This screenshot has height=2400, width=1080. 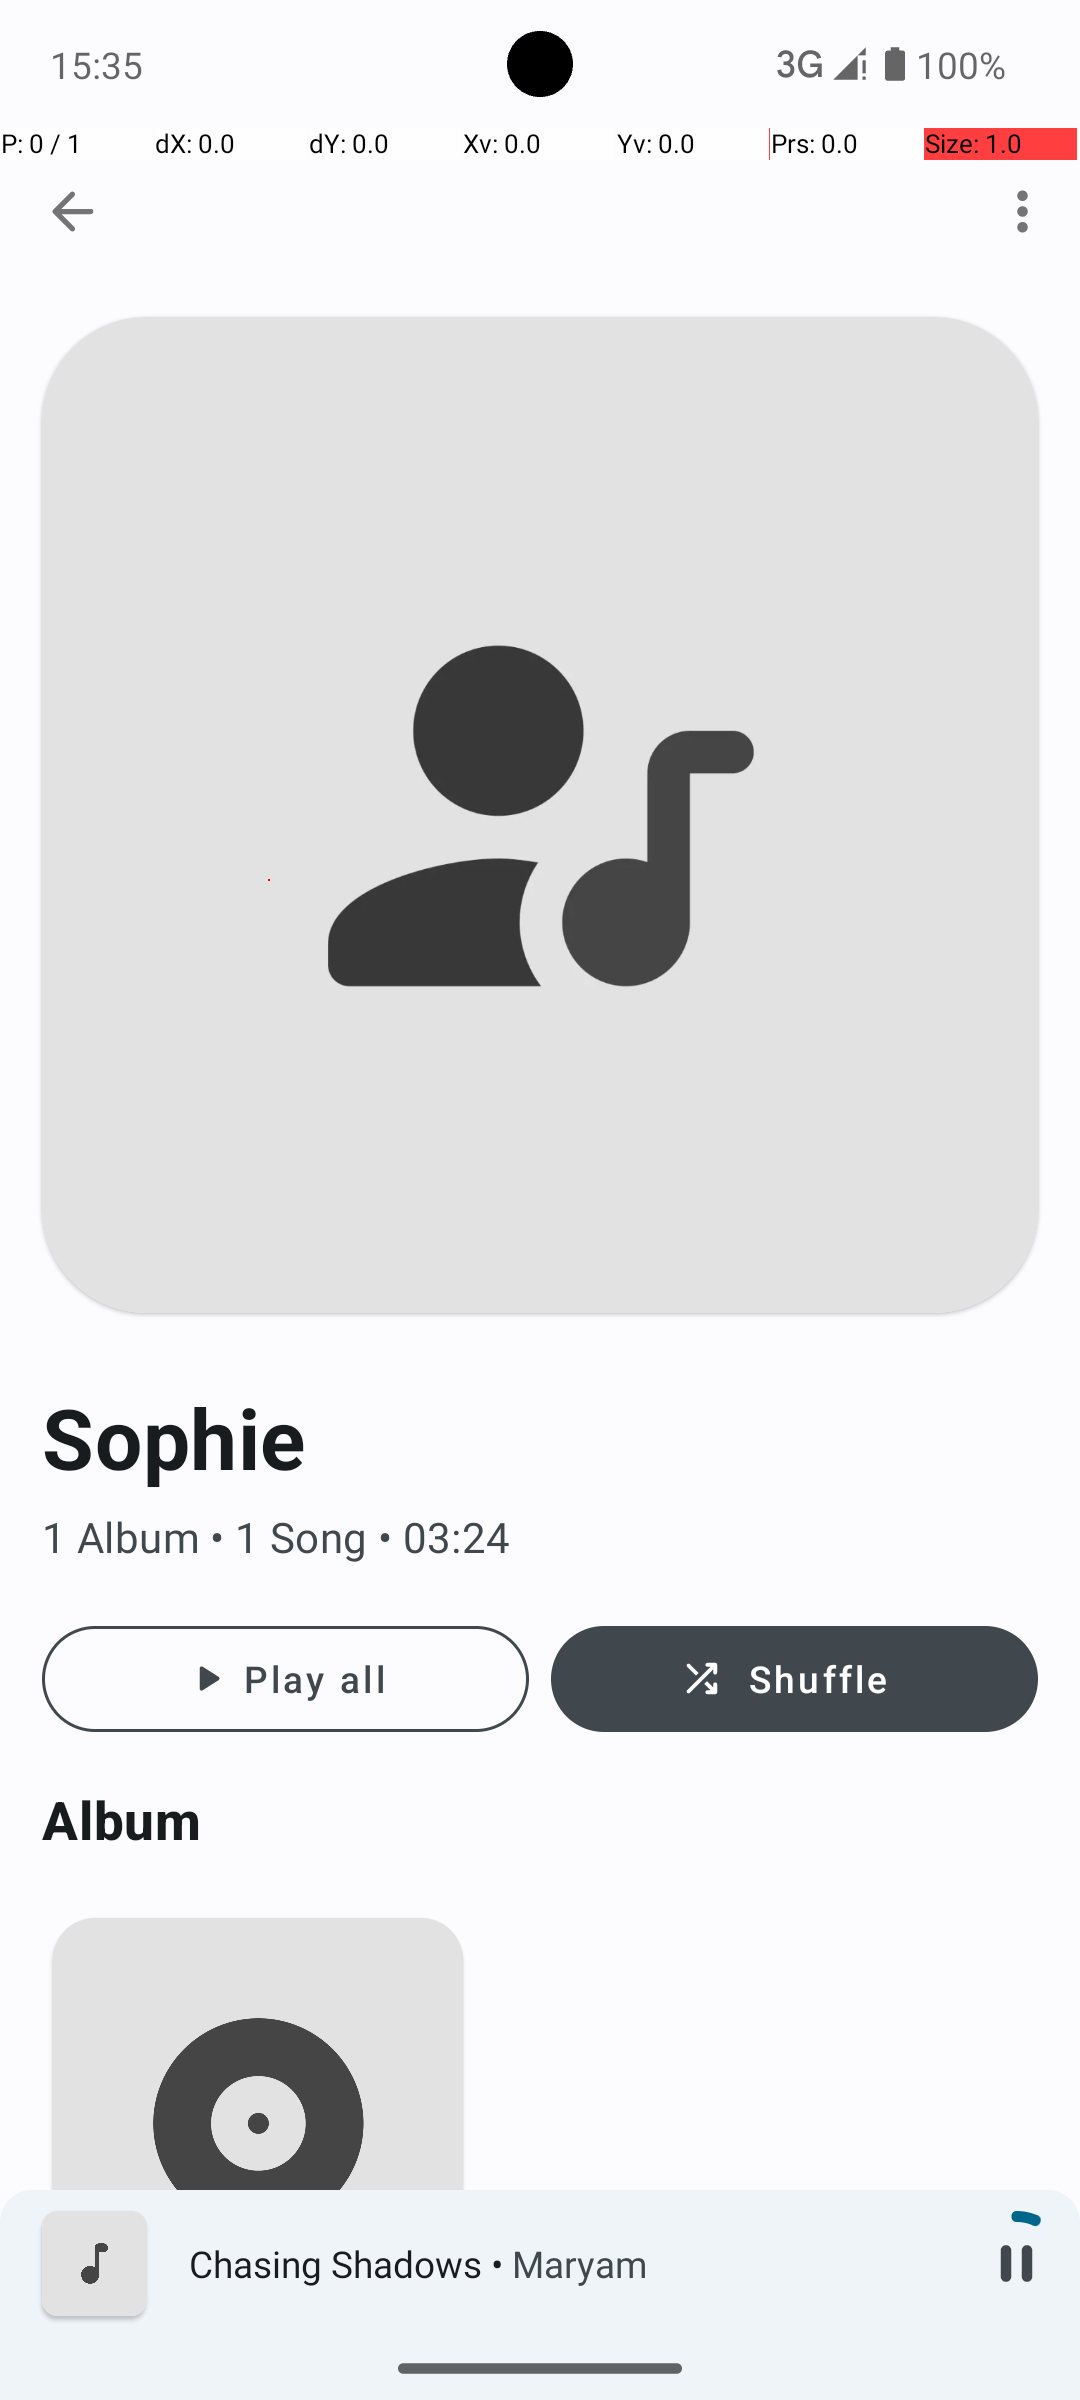 I want to click on Play all, so click(x=286, y=1679).